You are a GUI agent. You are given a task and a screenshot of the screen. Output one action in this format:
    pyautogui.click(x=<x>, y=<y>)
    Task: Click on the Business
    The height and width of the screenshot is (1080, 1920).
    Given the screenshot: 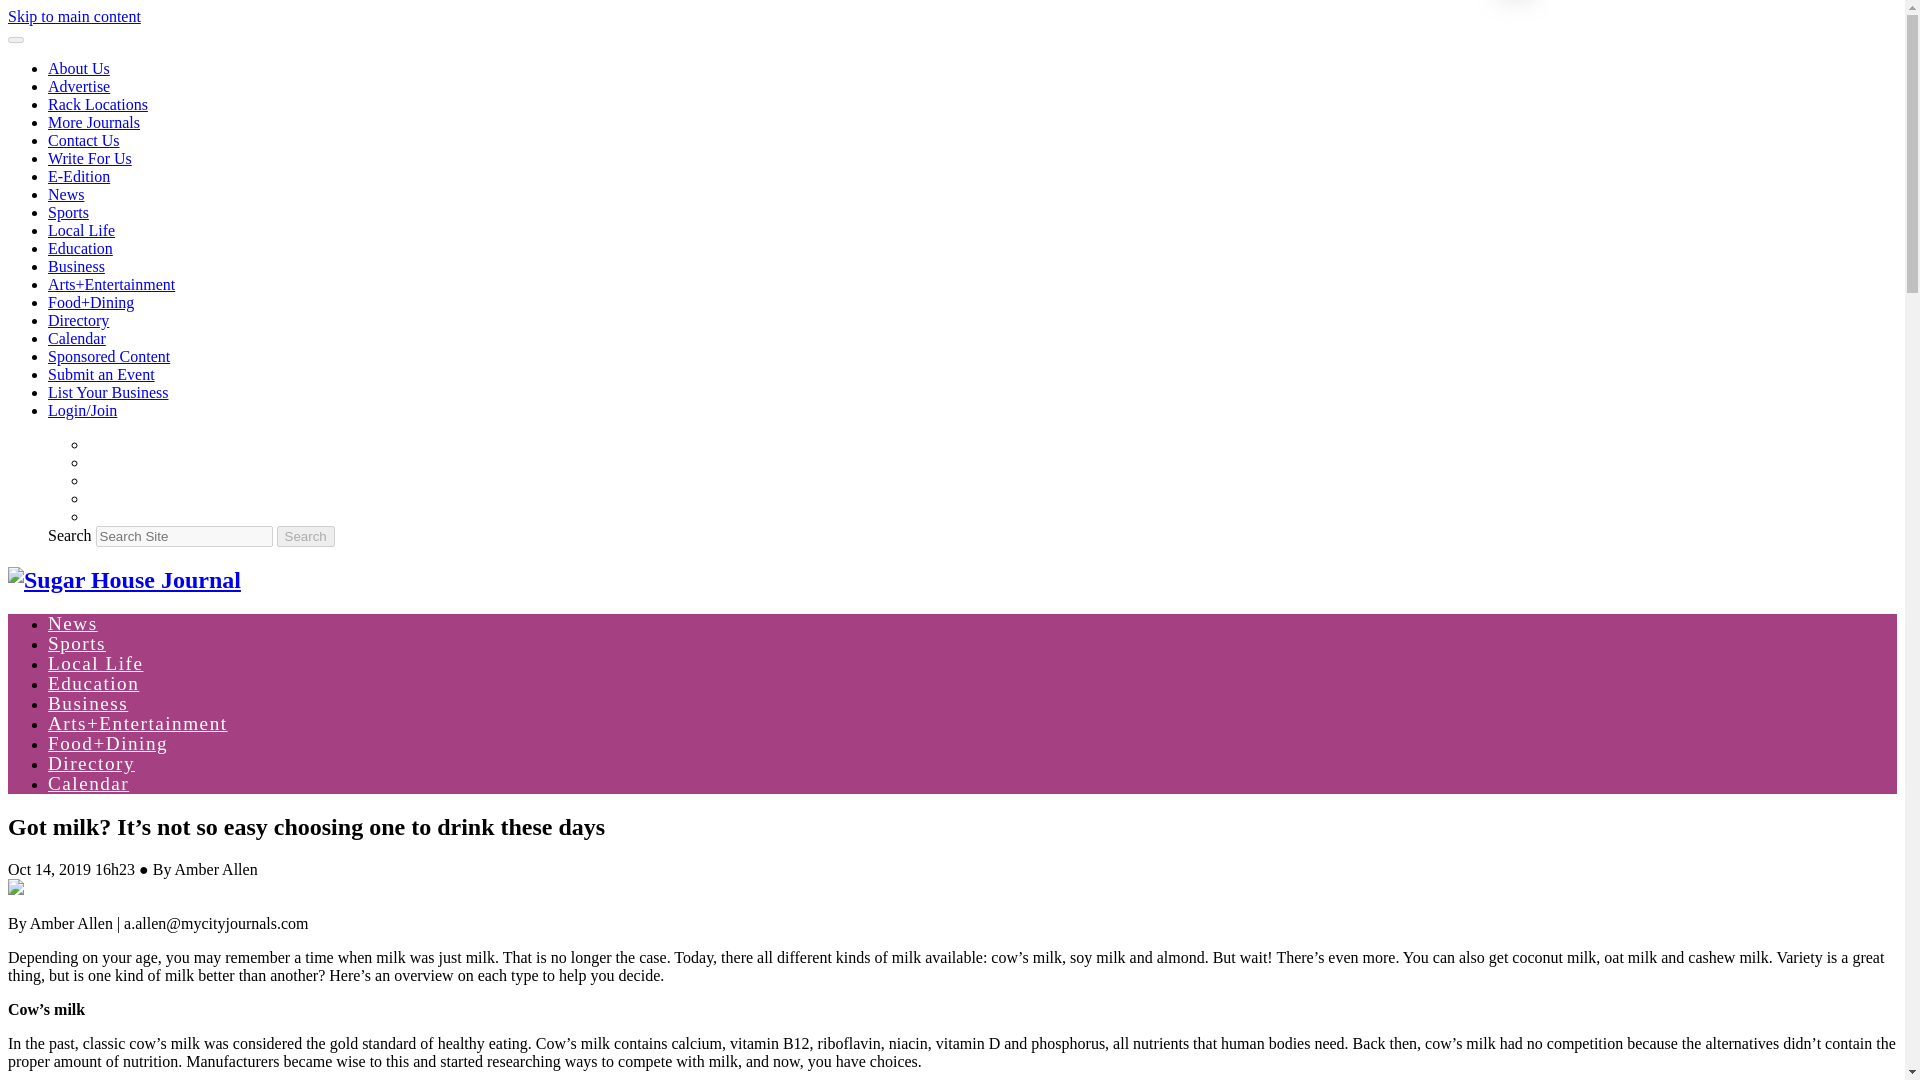 What is the action you would take?
    pyautogui.click(x=76, y=266)
    